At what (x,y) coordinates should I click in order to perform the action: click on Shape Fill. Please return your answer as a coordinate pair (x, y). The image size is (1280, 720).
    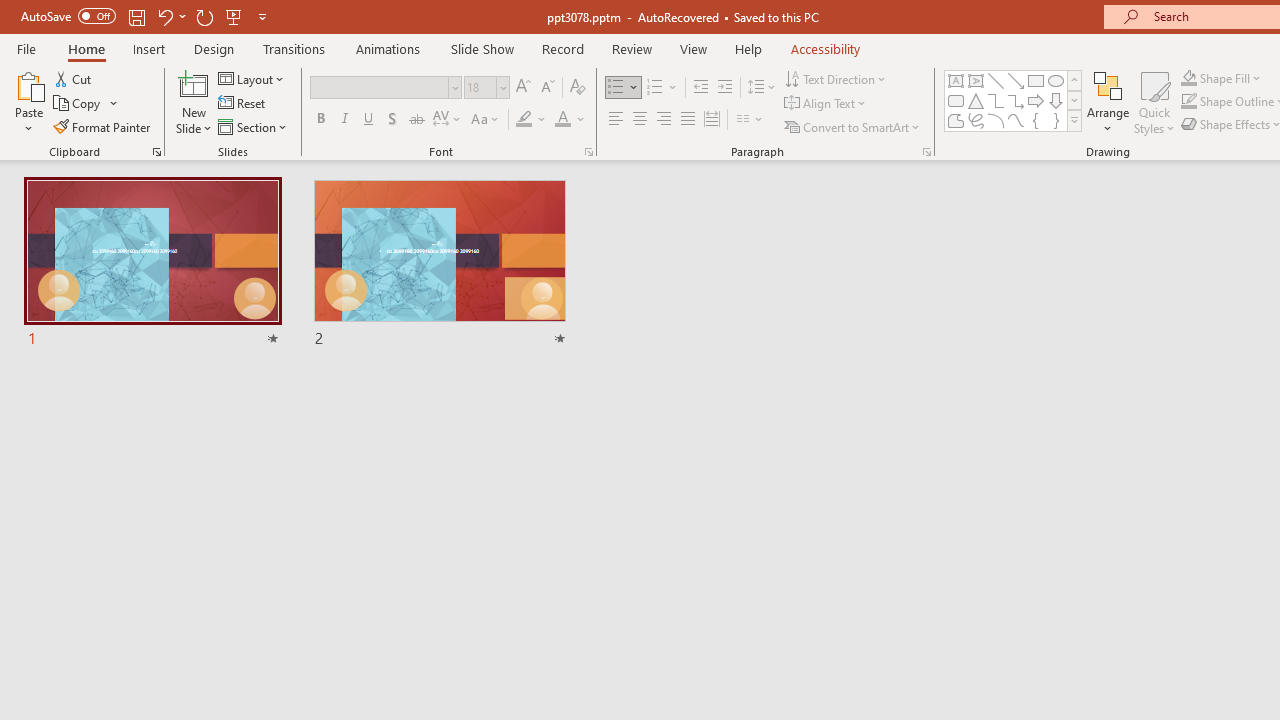
    Looking at the image, I should click on (1221, 78).